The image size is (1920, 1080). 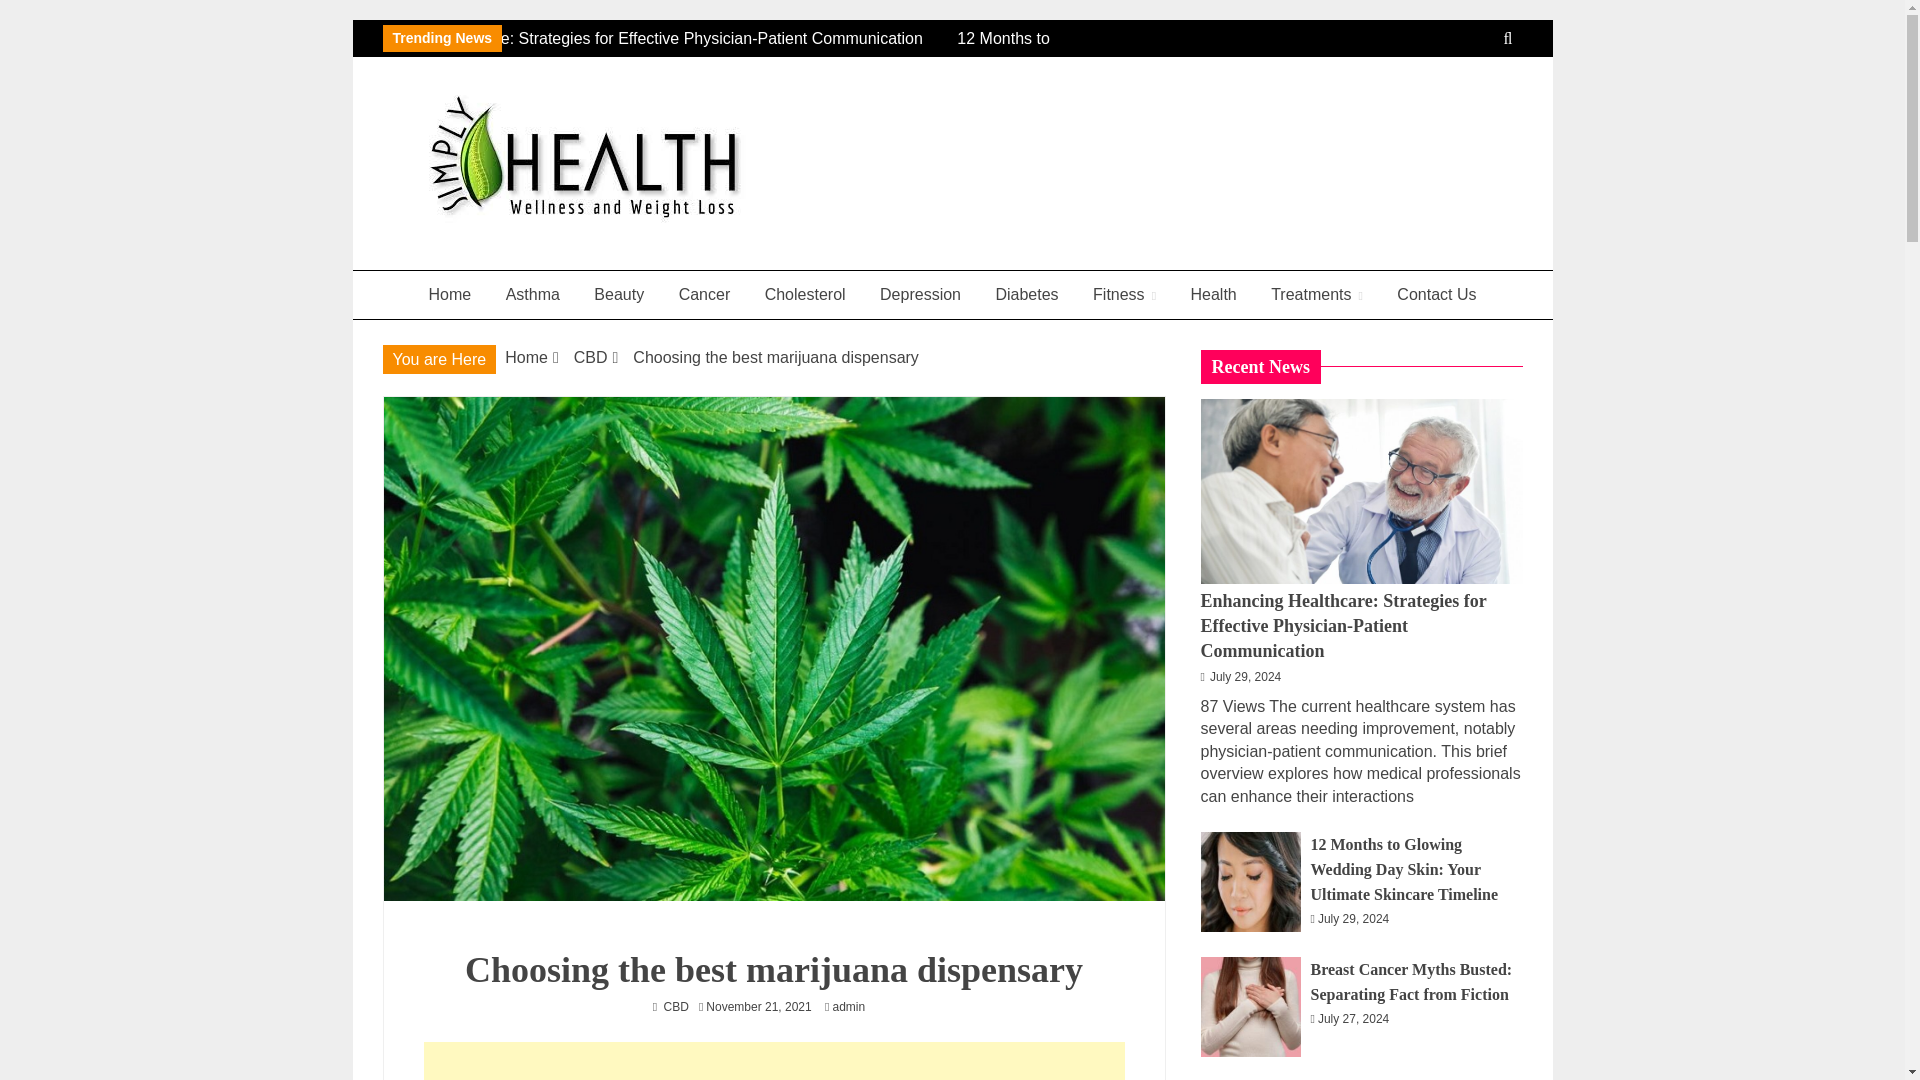 I want to click on Cholesterol, so click(x=805, y=294).